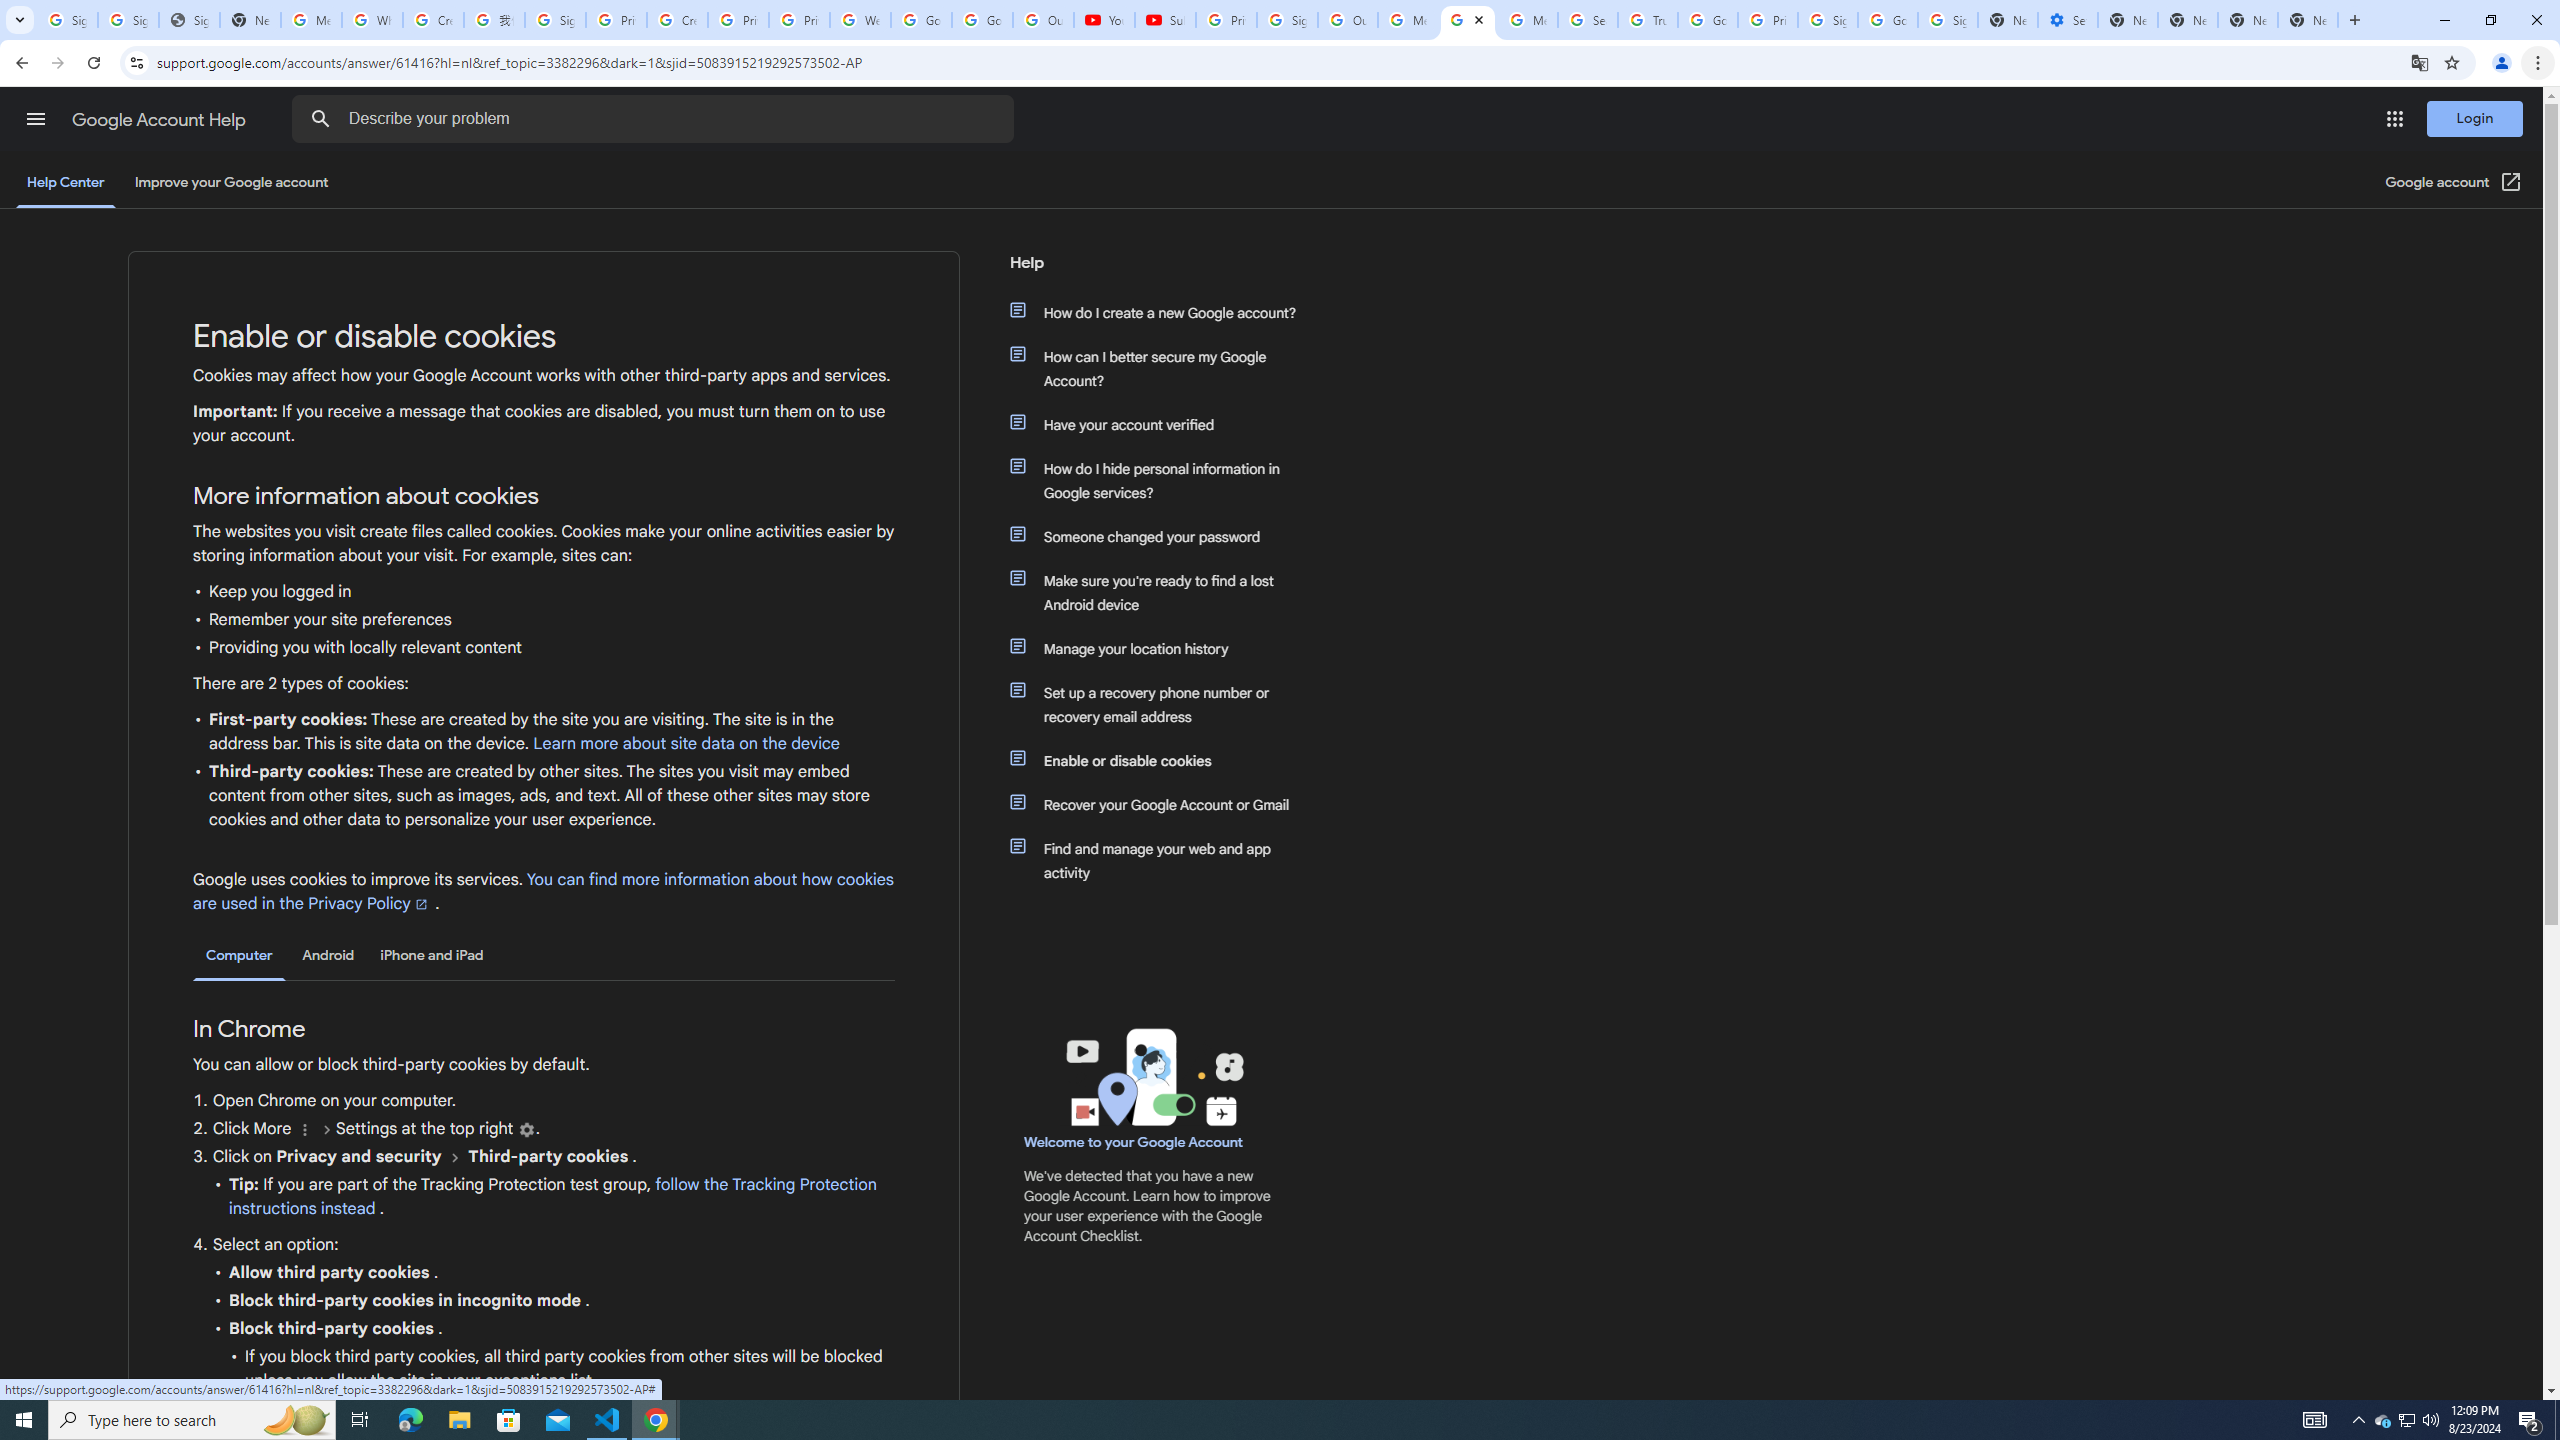  What do you see at coordinates (676, 20) in the screenshot?
I see `Create your Google Account` at bounding box center [676, 20].